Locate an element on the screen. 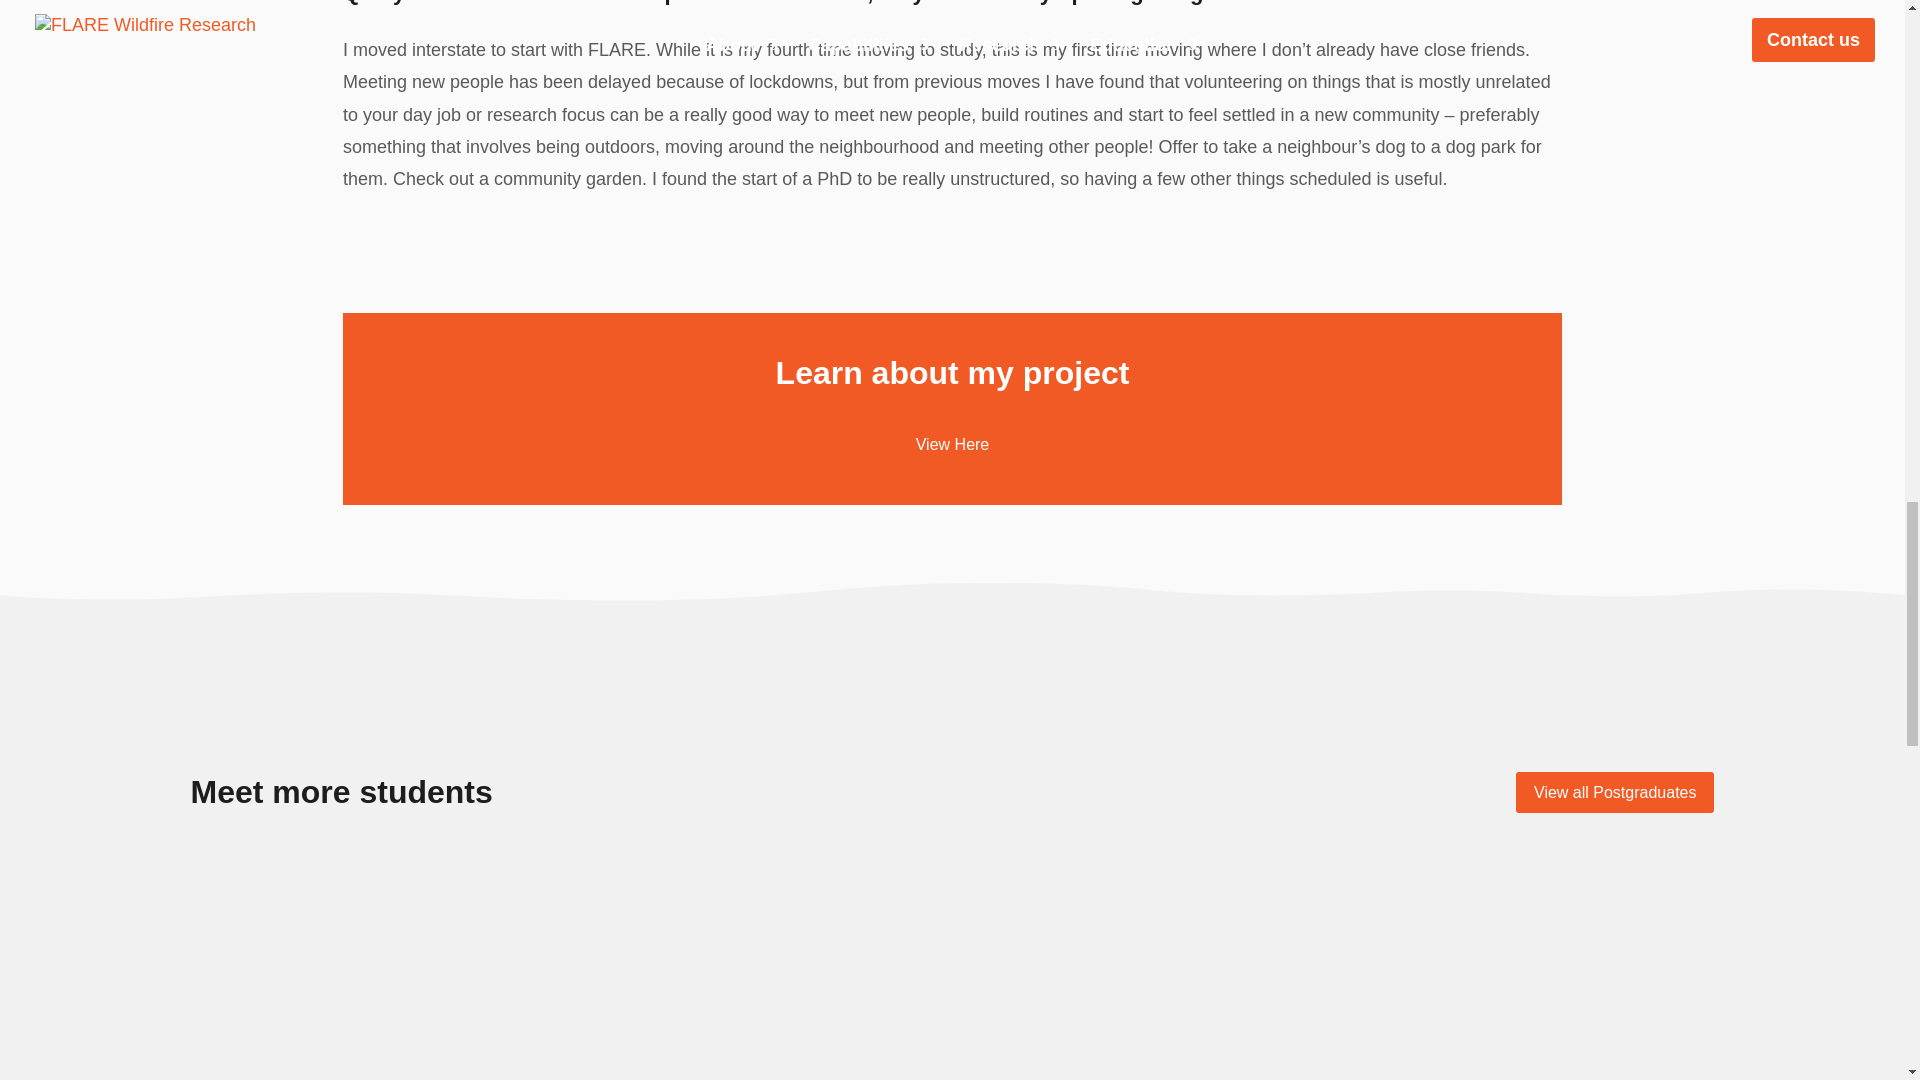 This screenshot has height=1080, width=1920. View all Postgraduates is located at coordinates (1615, 792).